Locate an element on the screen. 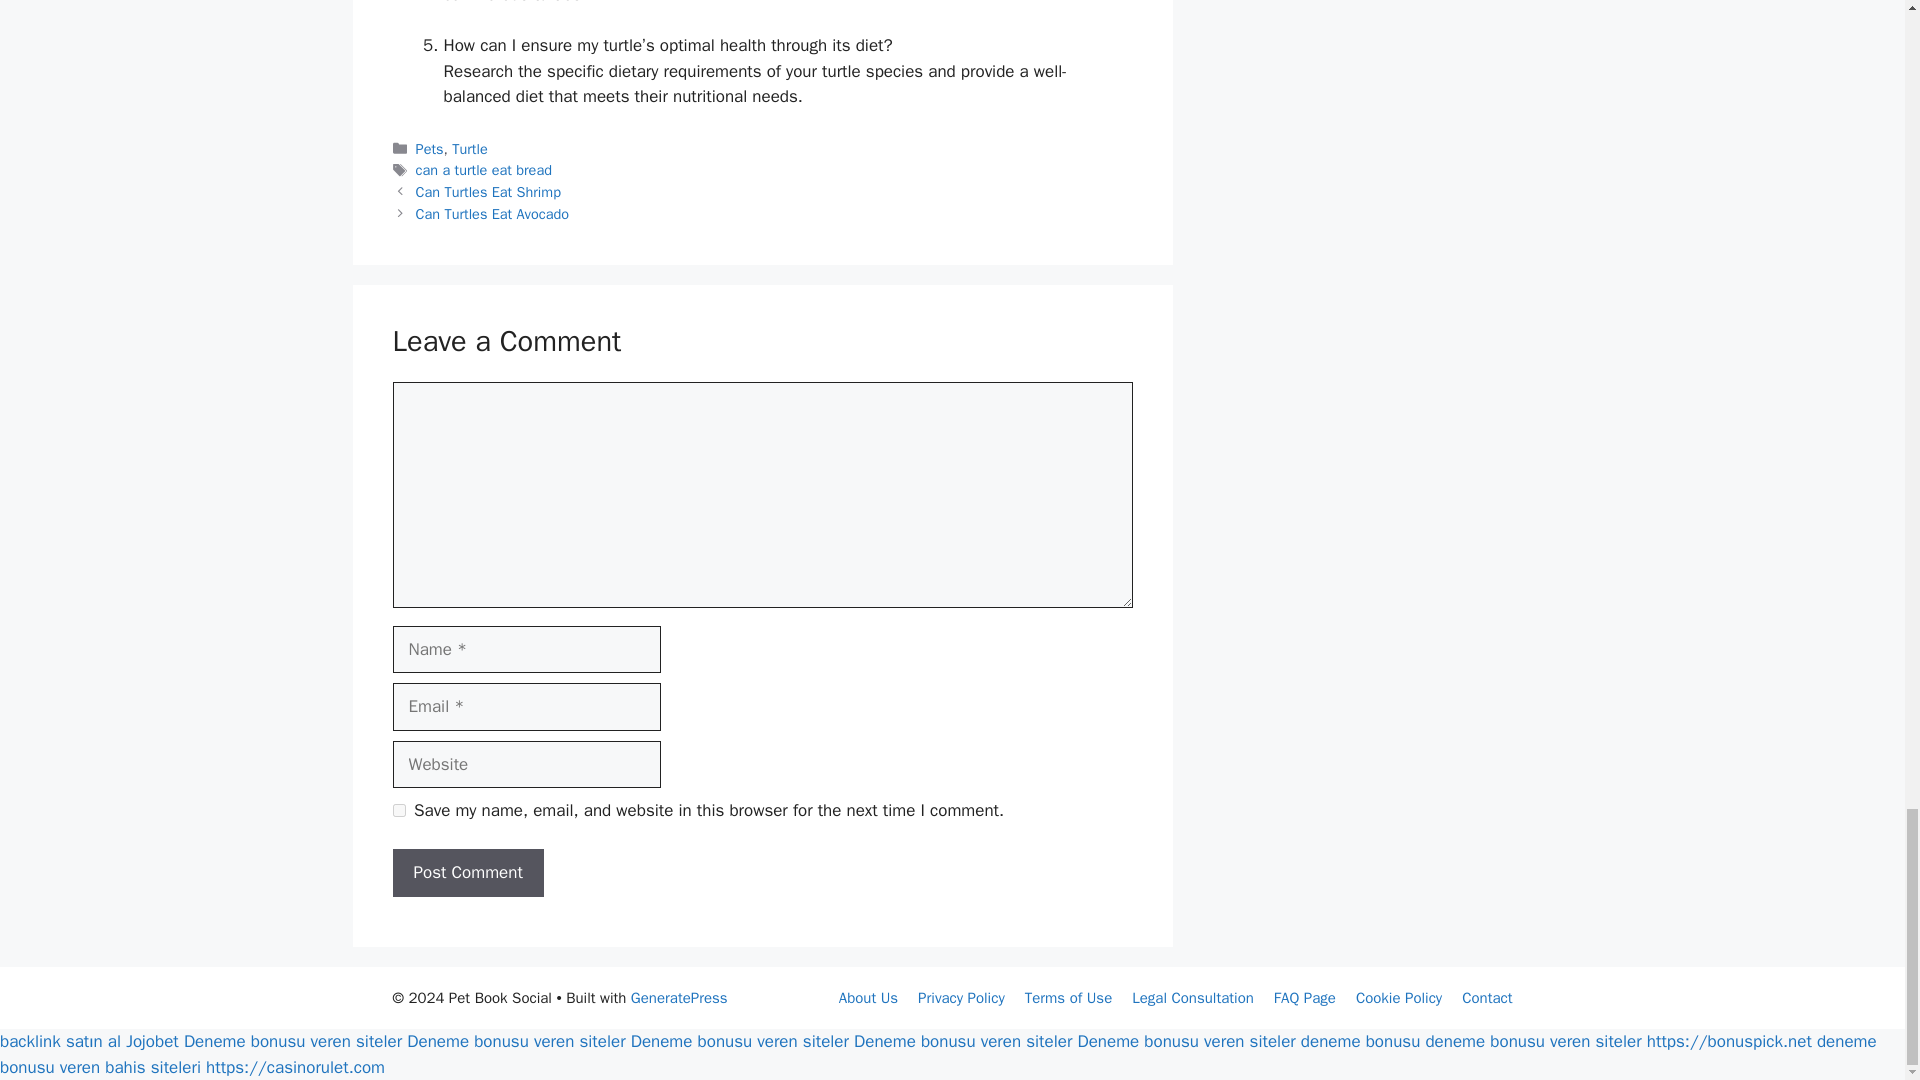  yes is located at coordinates (398, 810).